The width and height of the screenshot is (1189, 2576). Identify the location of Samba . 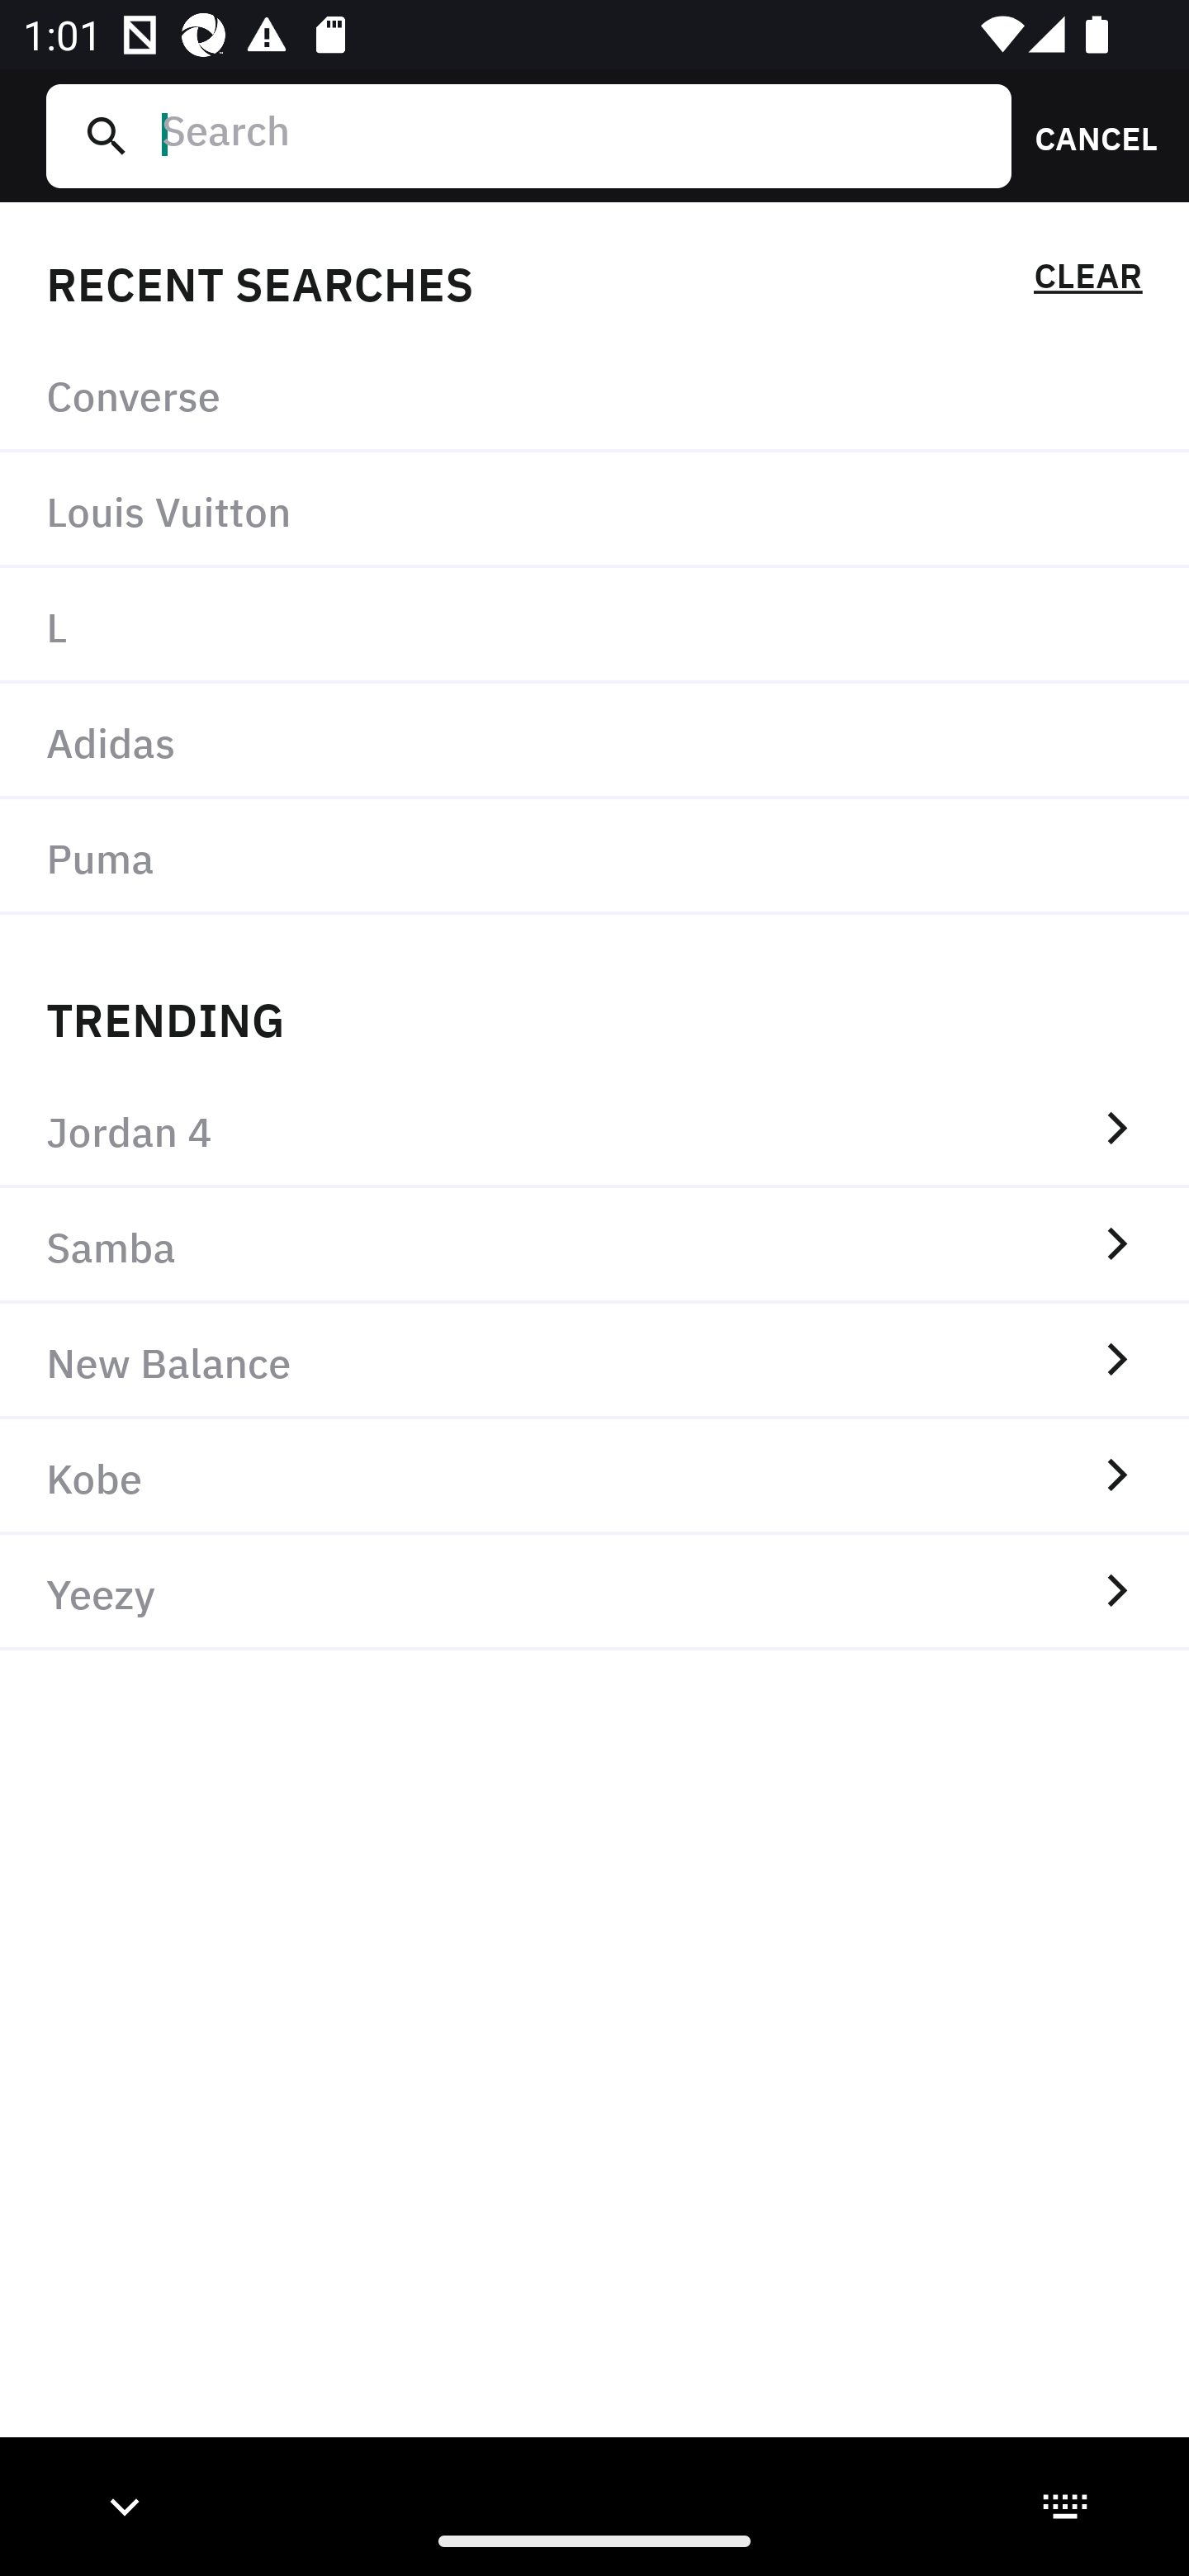
(594, 1245).